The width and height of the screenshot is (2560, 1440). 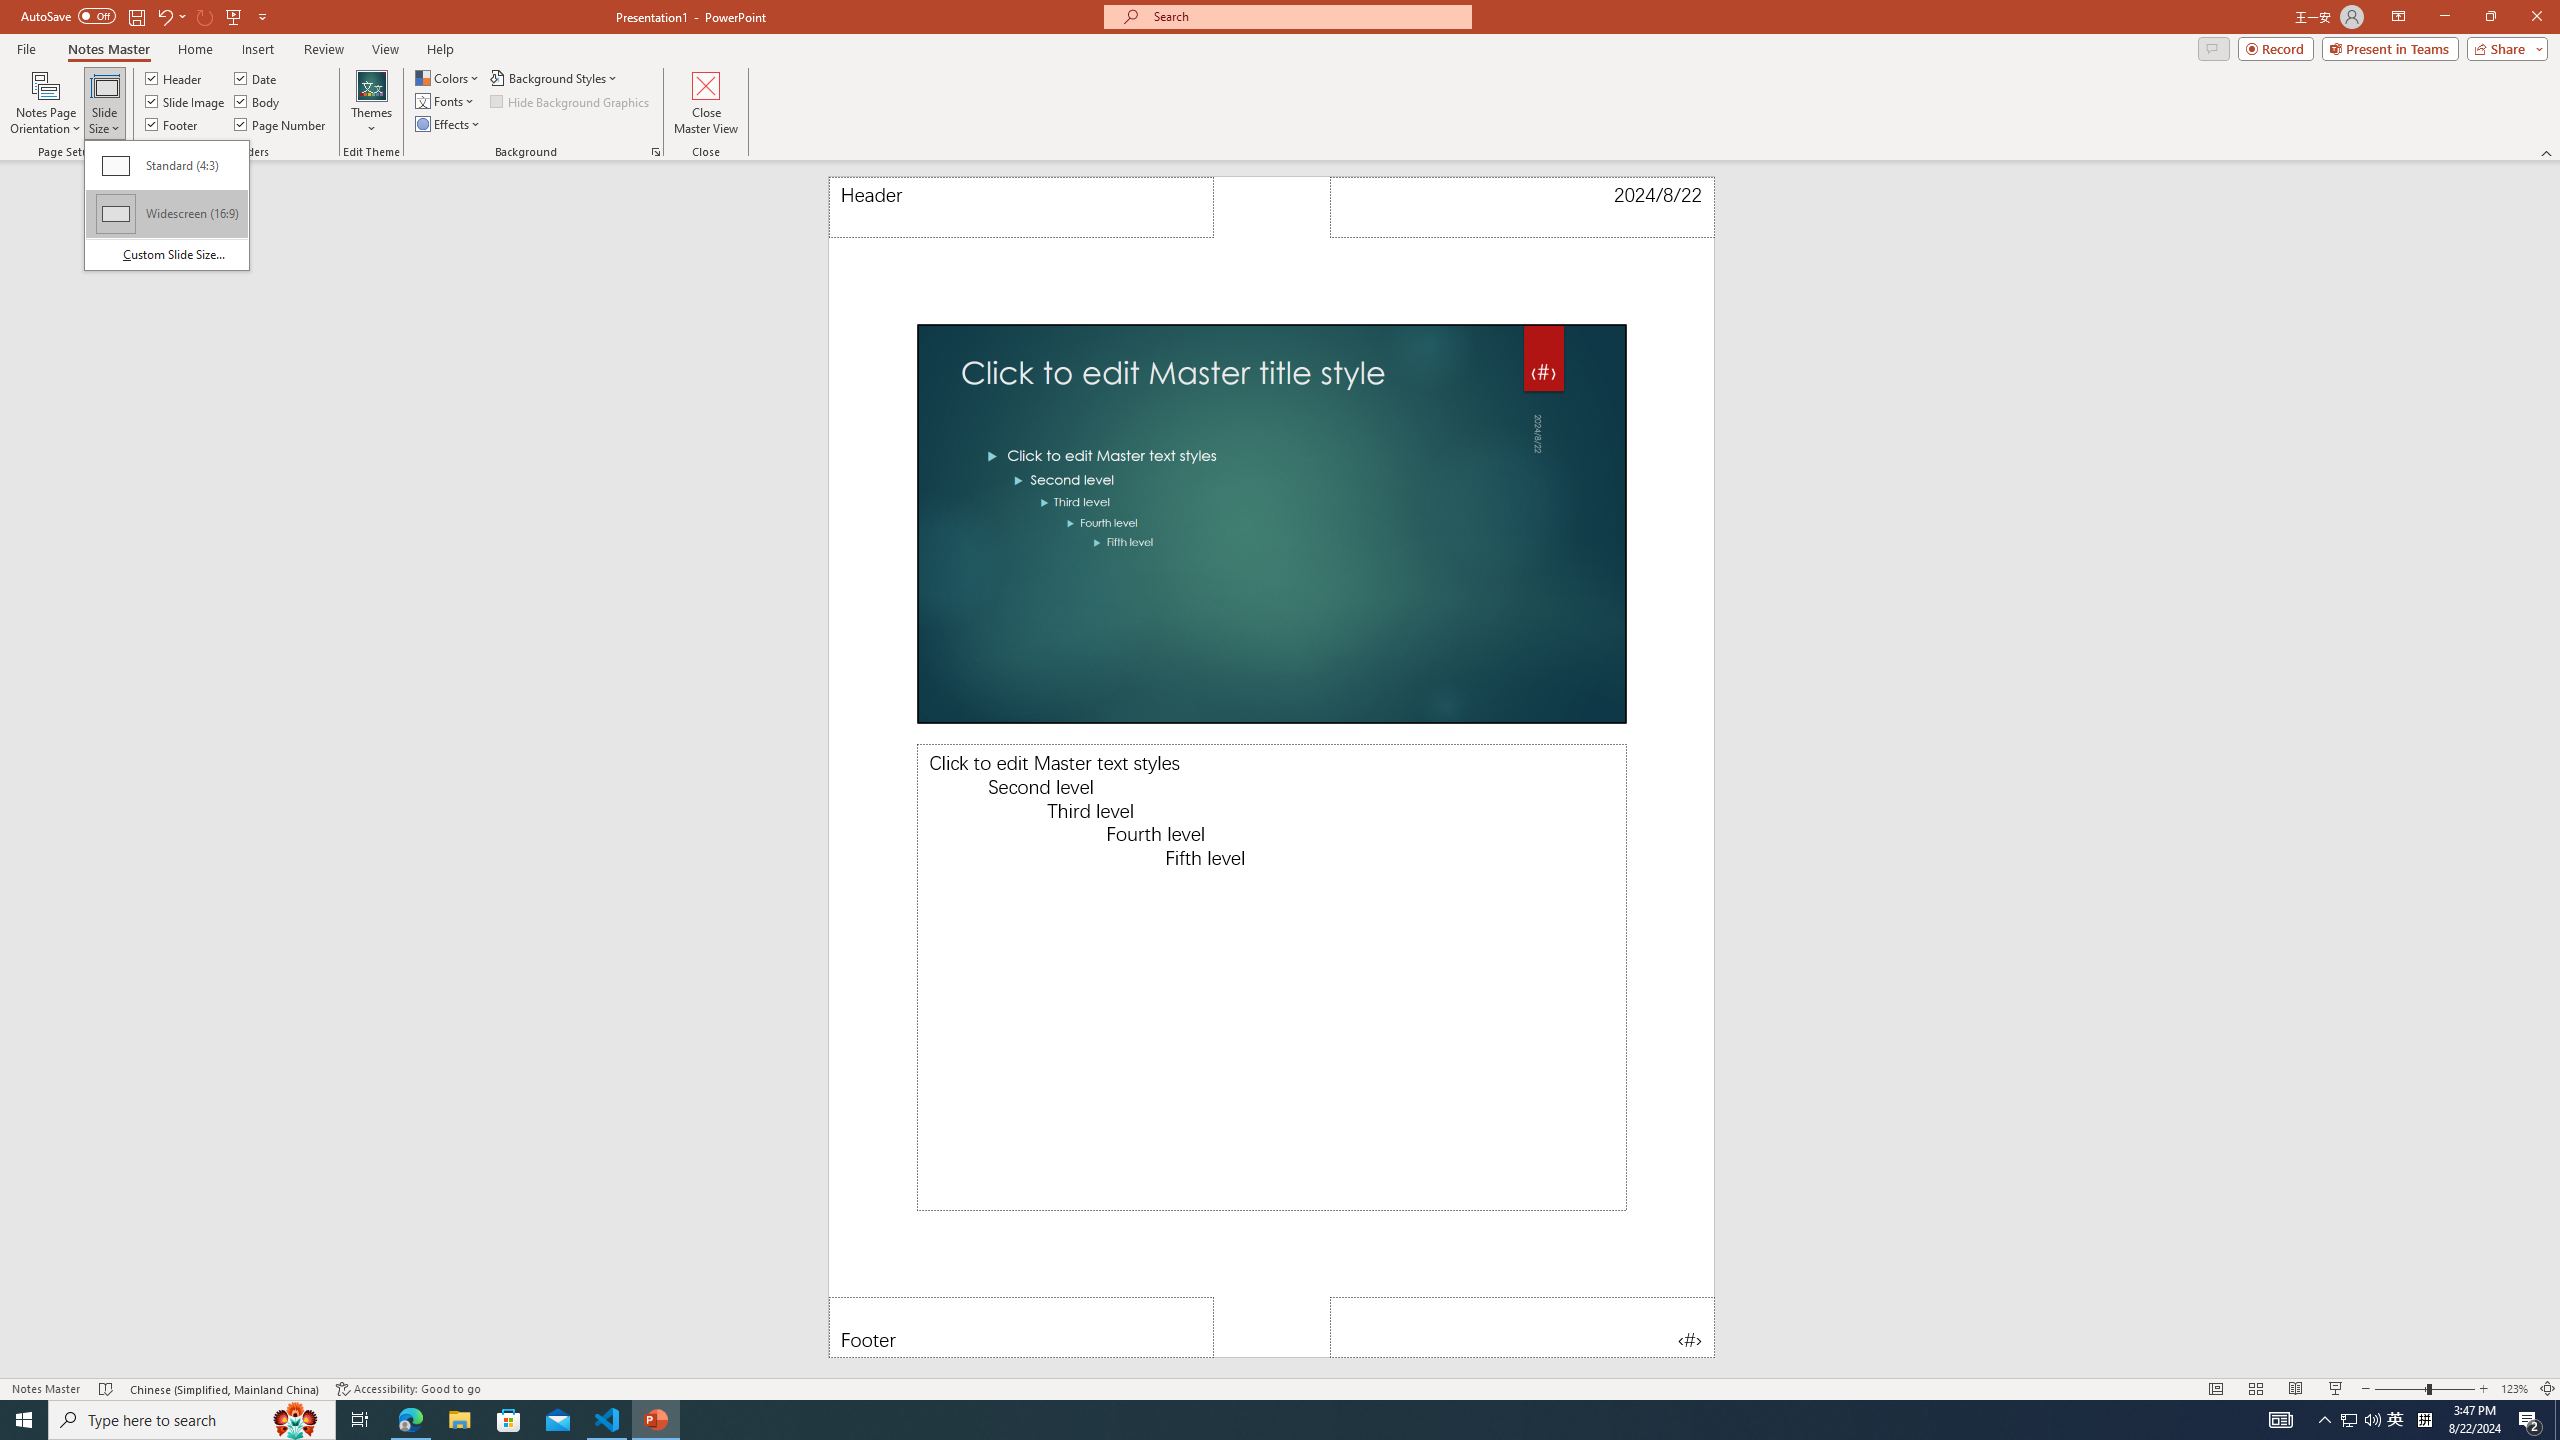 What do you see at coordinates (167, 204) in the screenshot?
I see `Slide Size` at bounding box center [167, 204].